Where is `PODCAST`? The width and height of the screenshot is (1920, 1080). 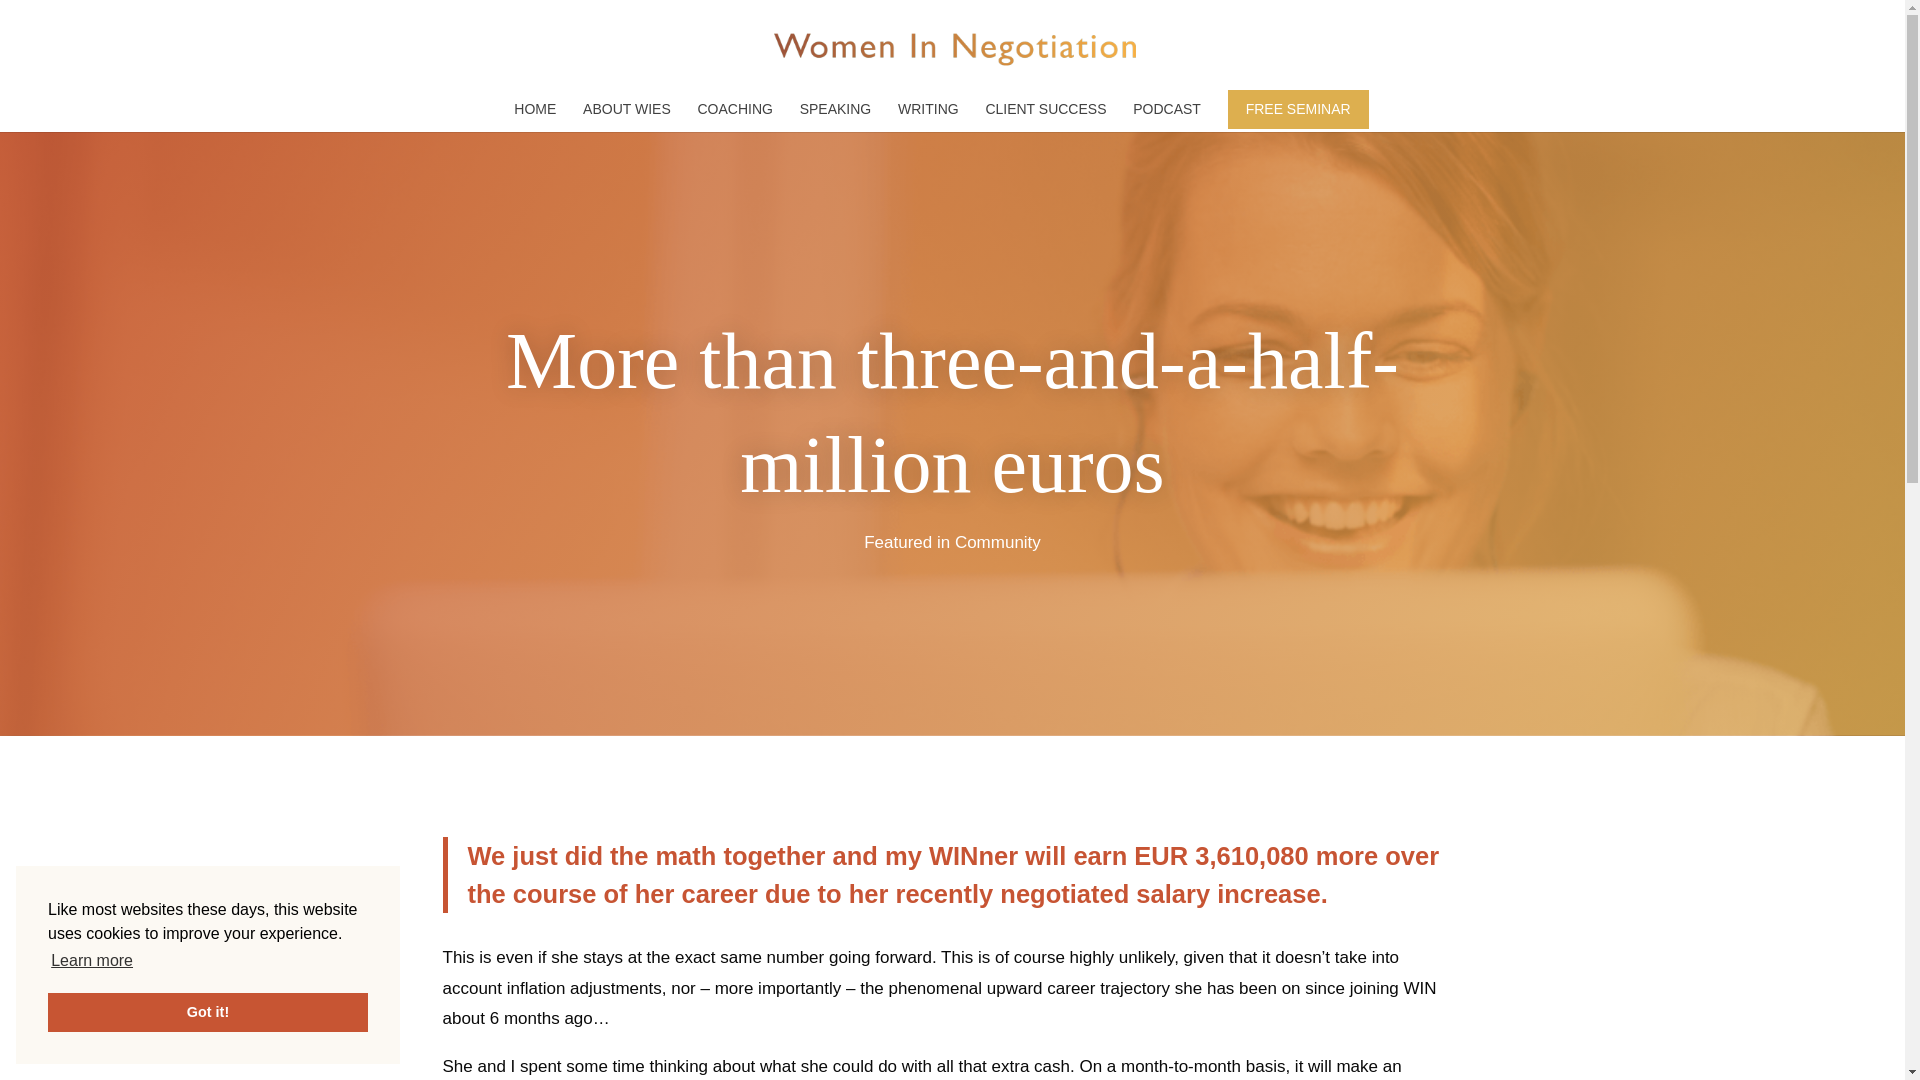
PODCAST is located at coordinates (1166, 116).